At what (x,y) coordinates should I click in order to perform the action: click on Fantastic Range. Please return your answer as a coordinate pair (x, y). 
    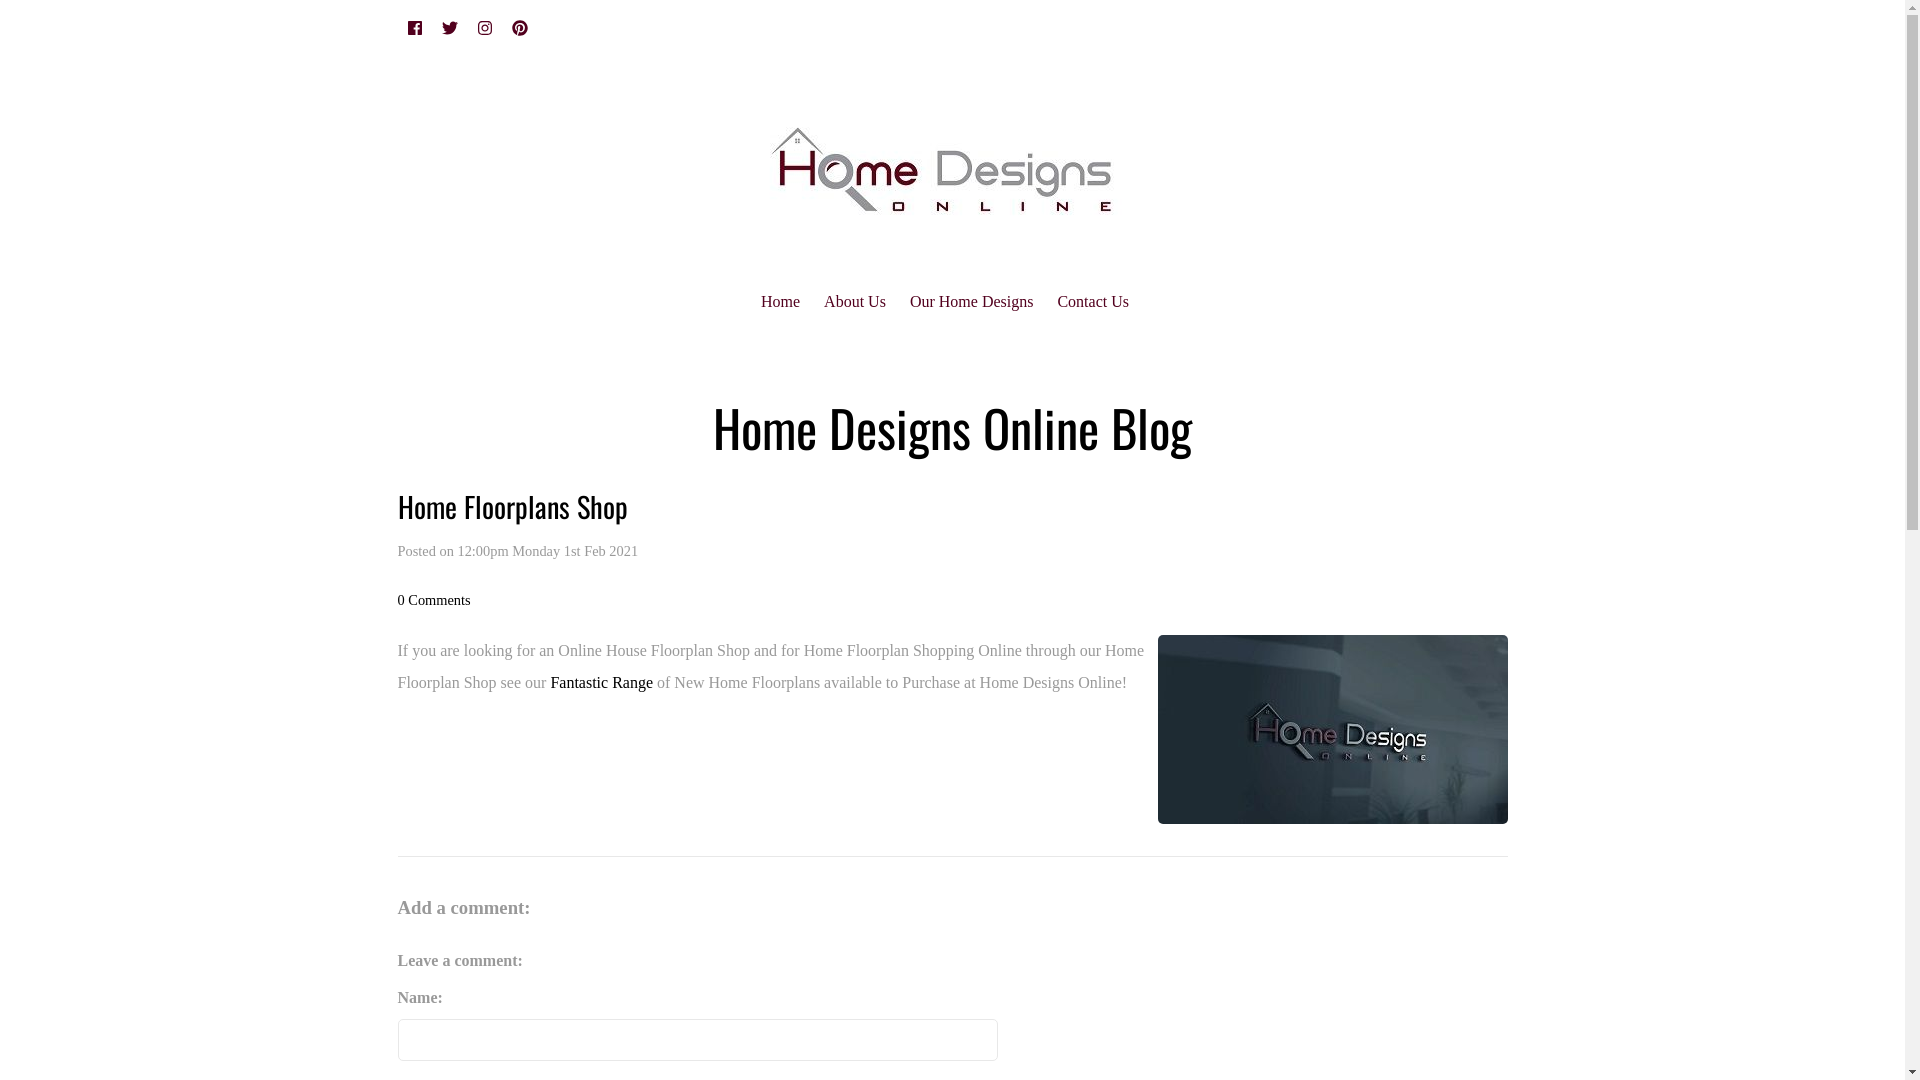
    Looking at the image, I should click on (602, 682).